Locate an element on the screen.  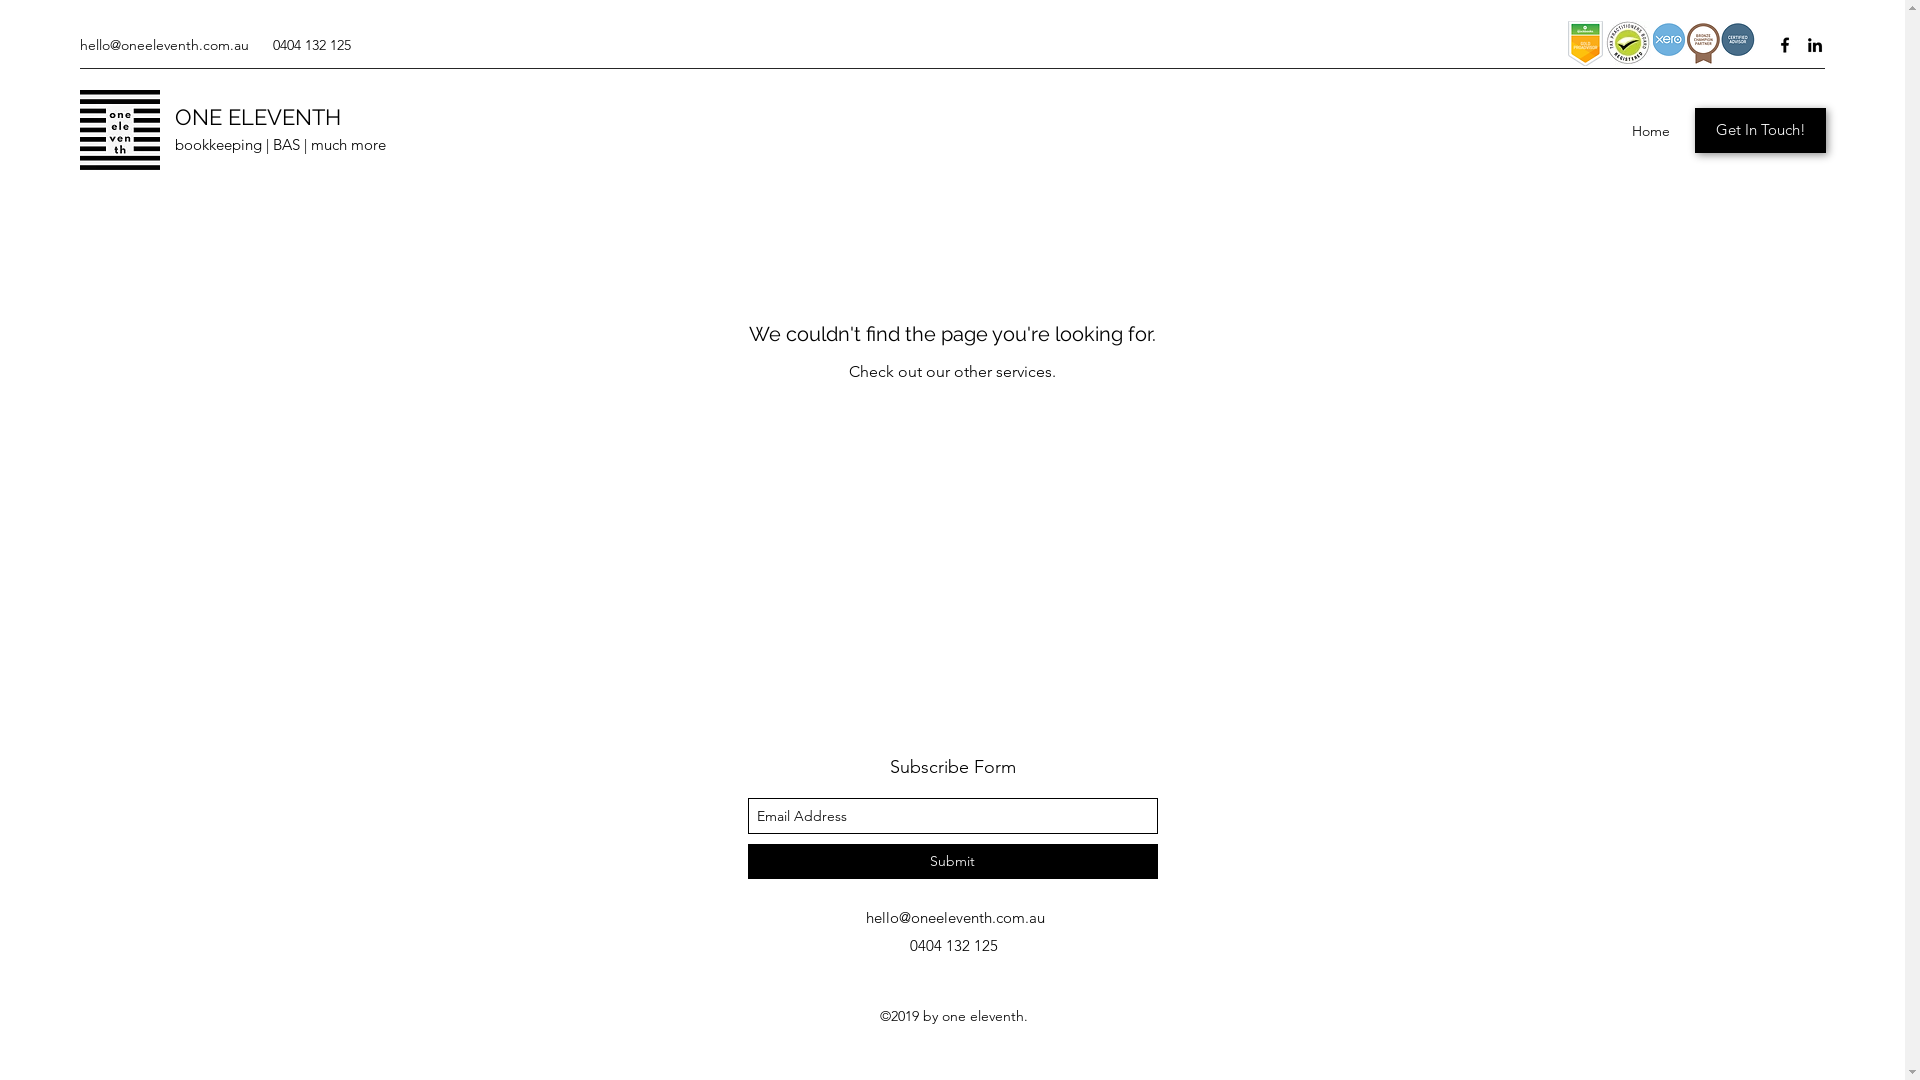
Home is located at coordinates (1651, 131).